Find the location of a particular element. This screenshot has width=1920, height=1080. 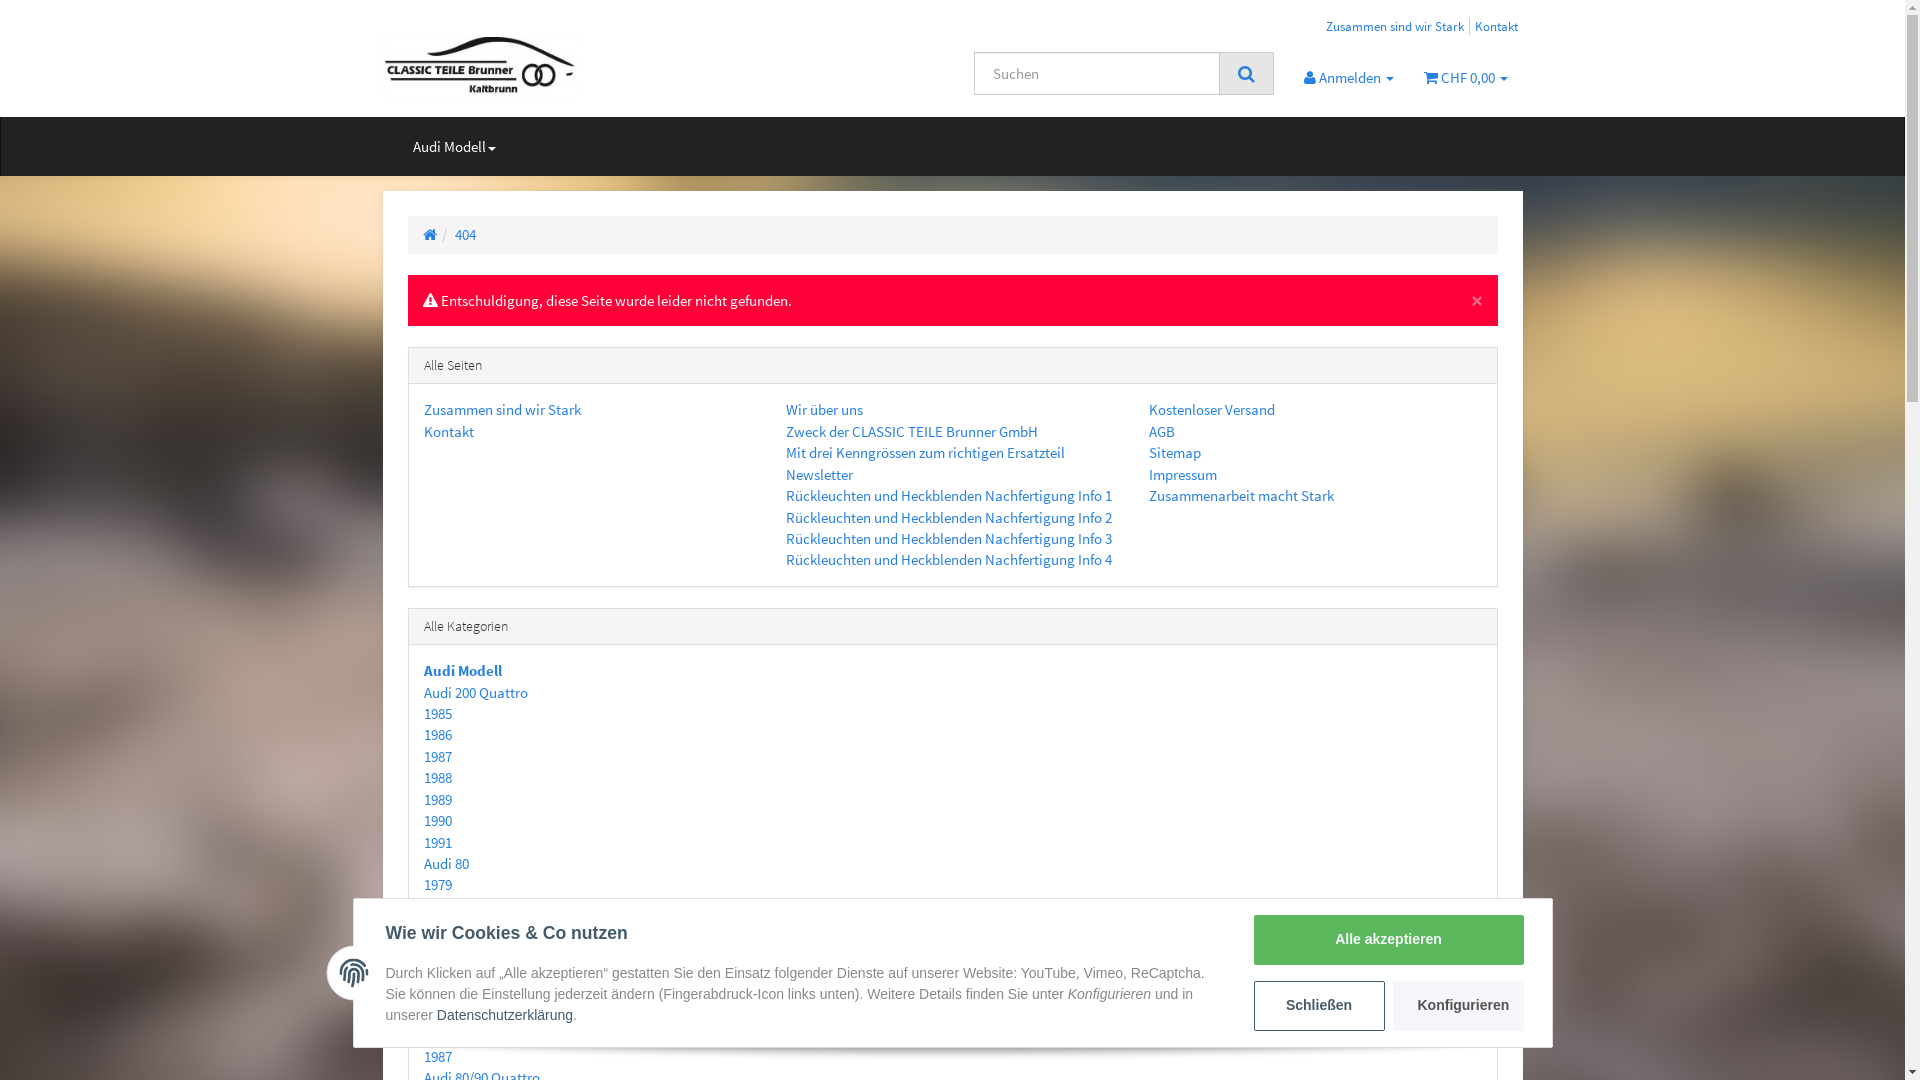

Anmelden is located at coordinates (1348, 77).